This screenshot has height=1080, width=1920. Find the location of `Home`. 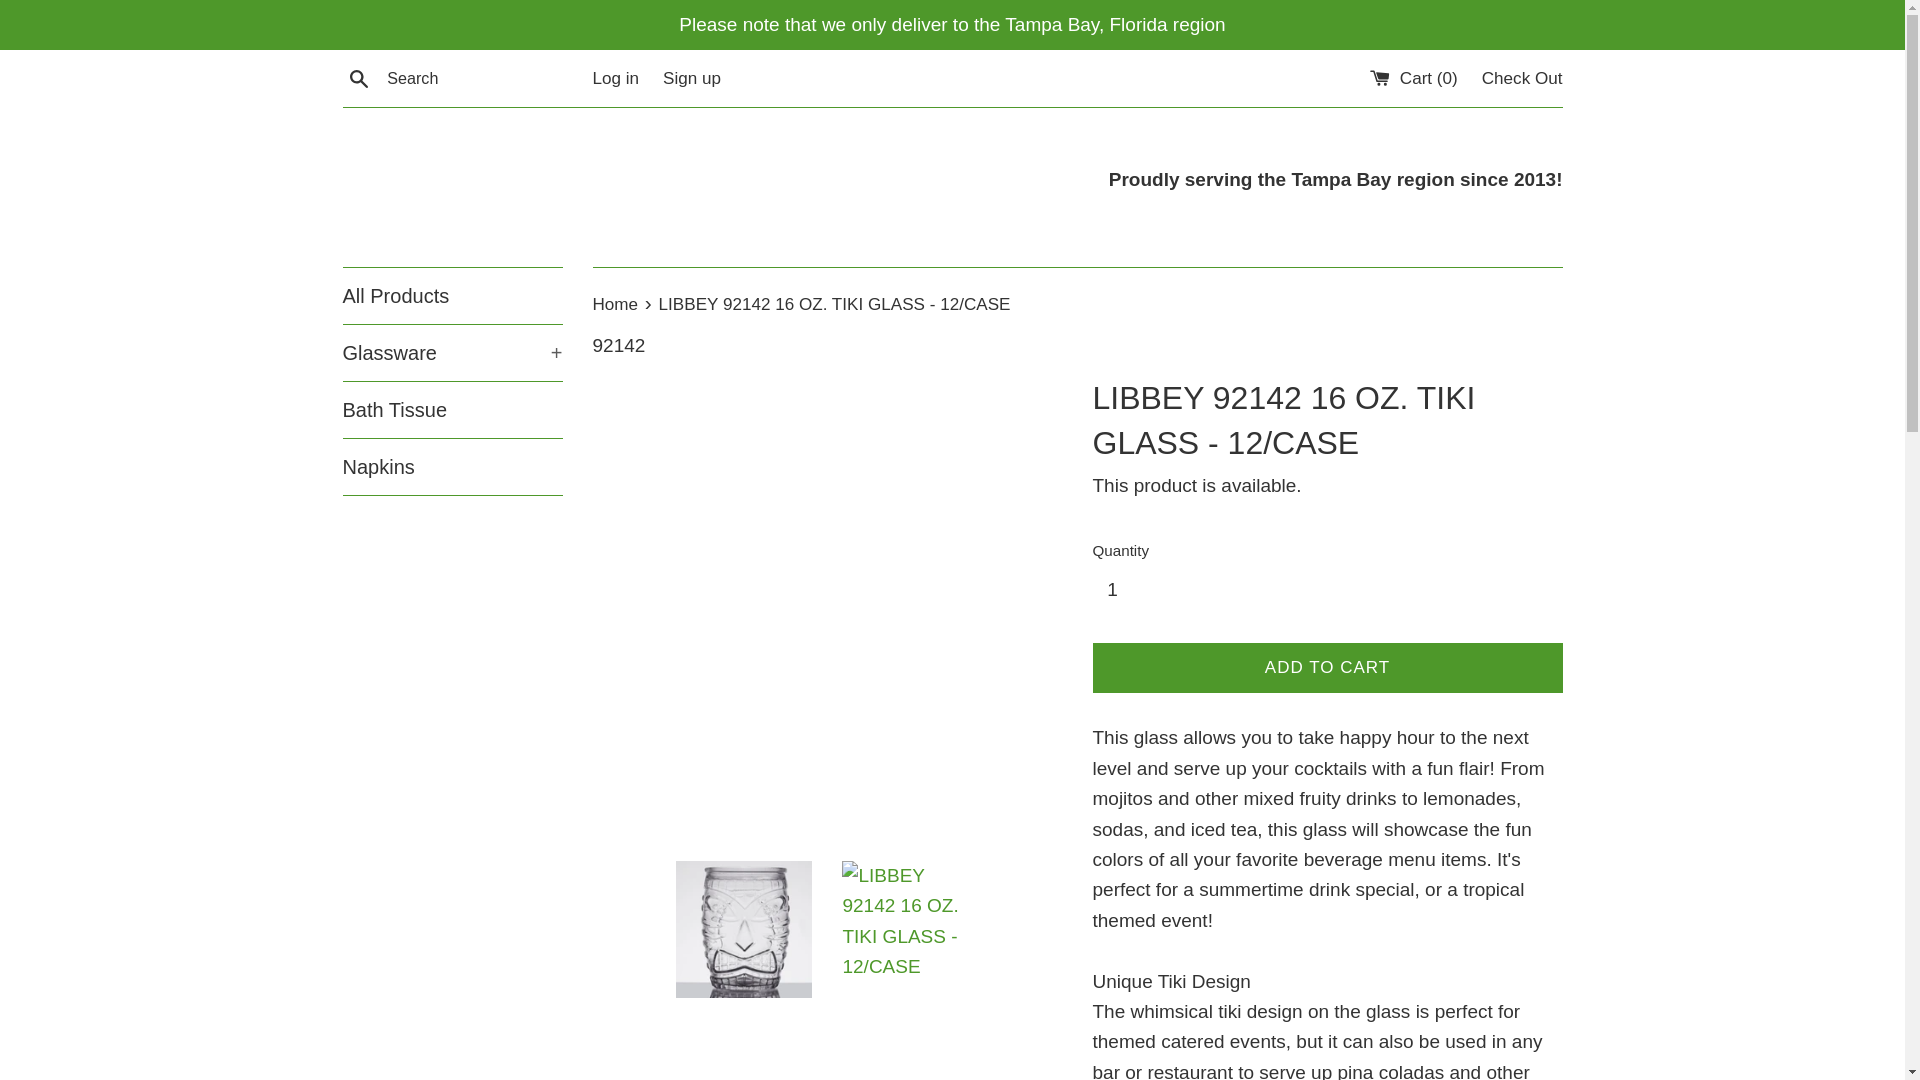

Home is located at coordinates (616, 304).